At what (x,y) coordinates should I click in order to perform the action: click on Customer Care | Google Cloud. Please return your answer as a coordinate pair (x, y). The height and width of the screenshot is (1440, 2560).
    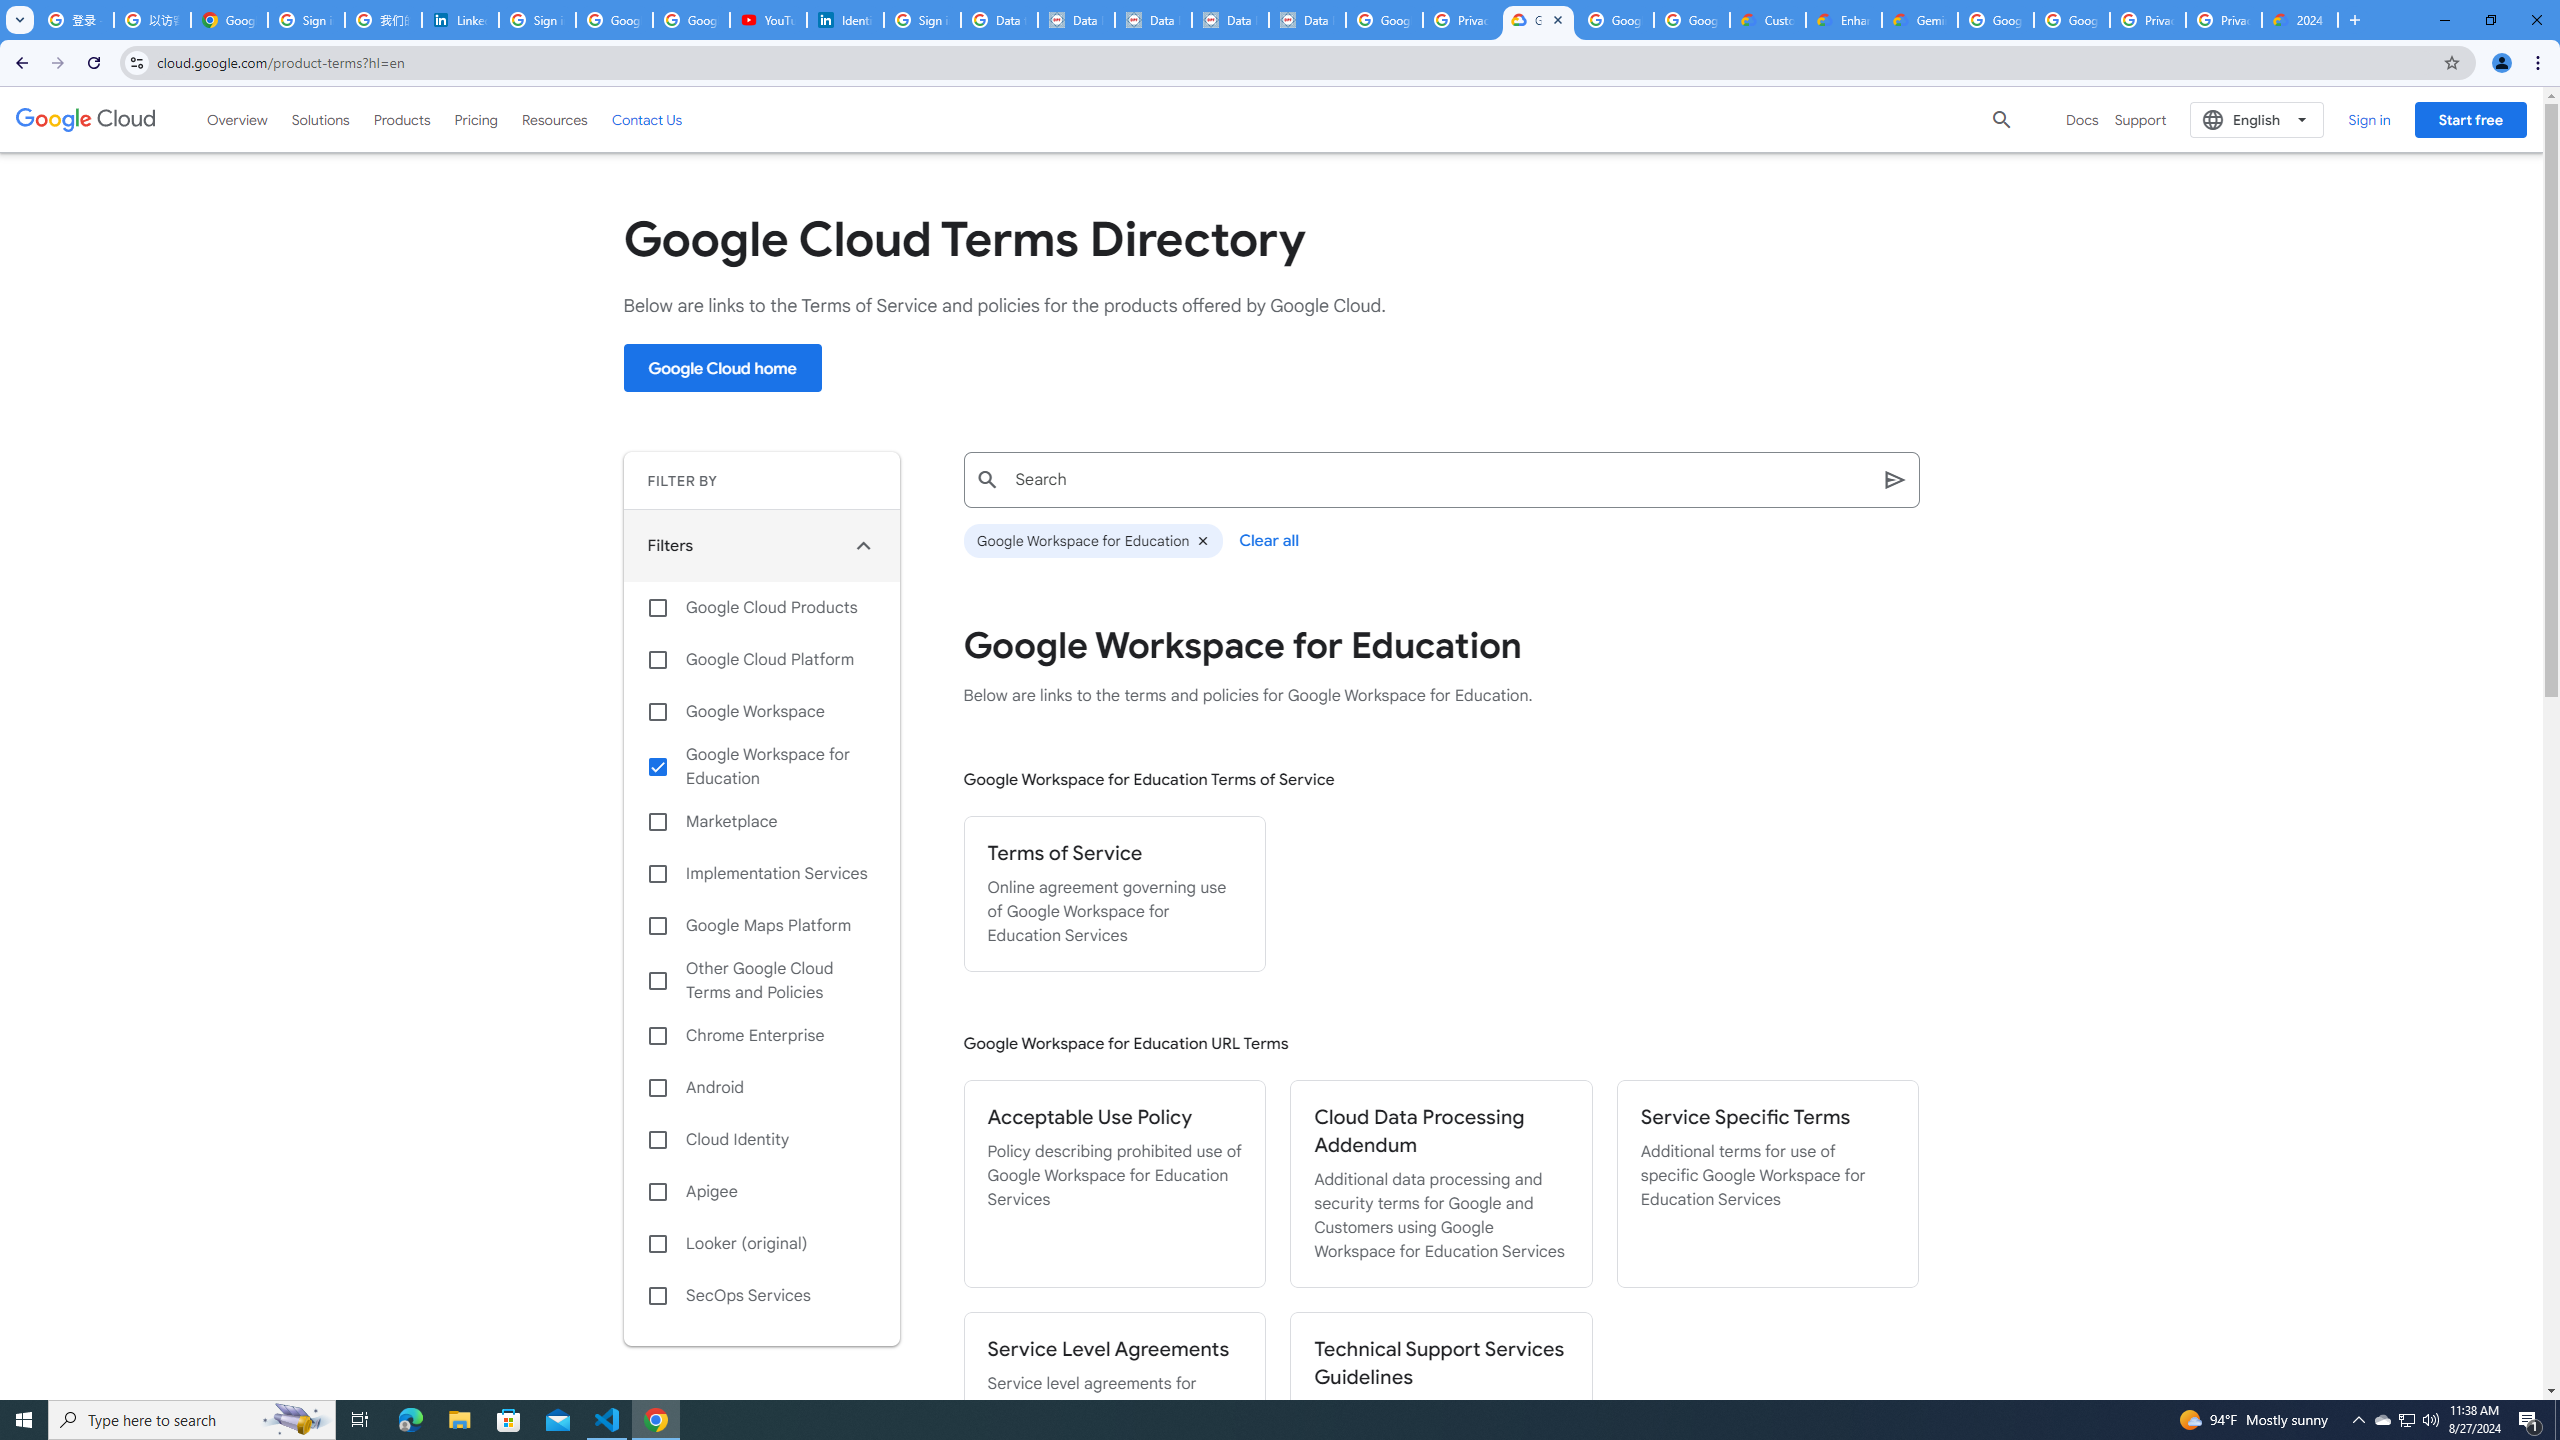
    Looking at the image, I should click on (1768, 20).